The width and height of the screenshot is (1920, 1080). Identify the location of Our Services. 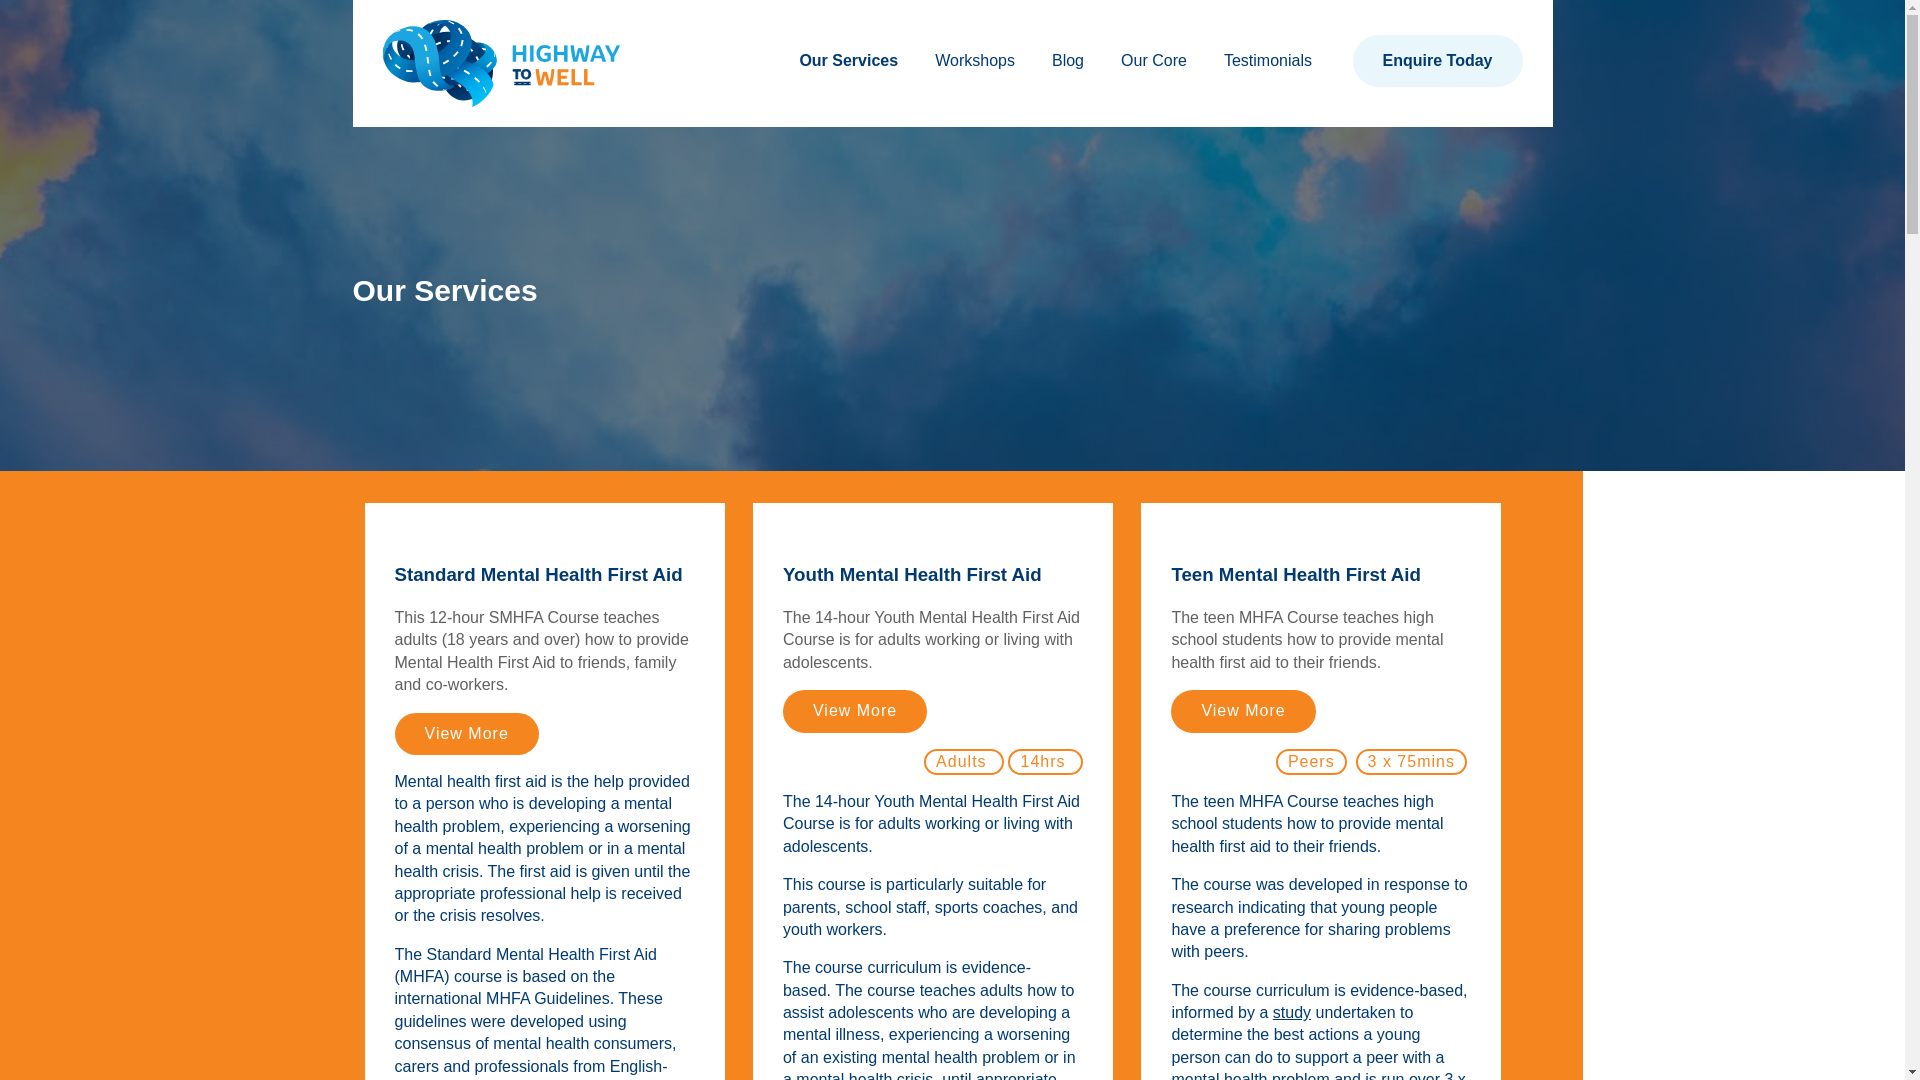
(844, 61).